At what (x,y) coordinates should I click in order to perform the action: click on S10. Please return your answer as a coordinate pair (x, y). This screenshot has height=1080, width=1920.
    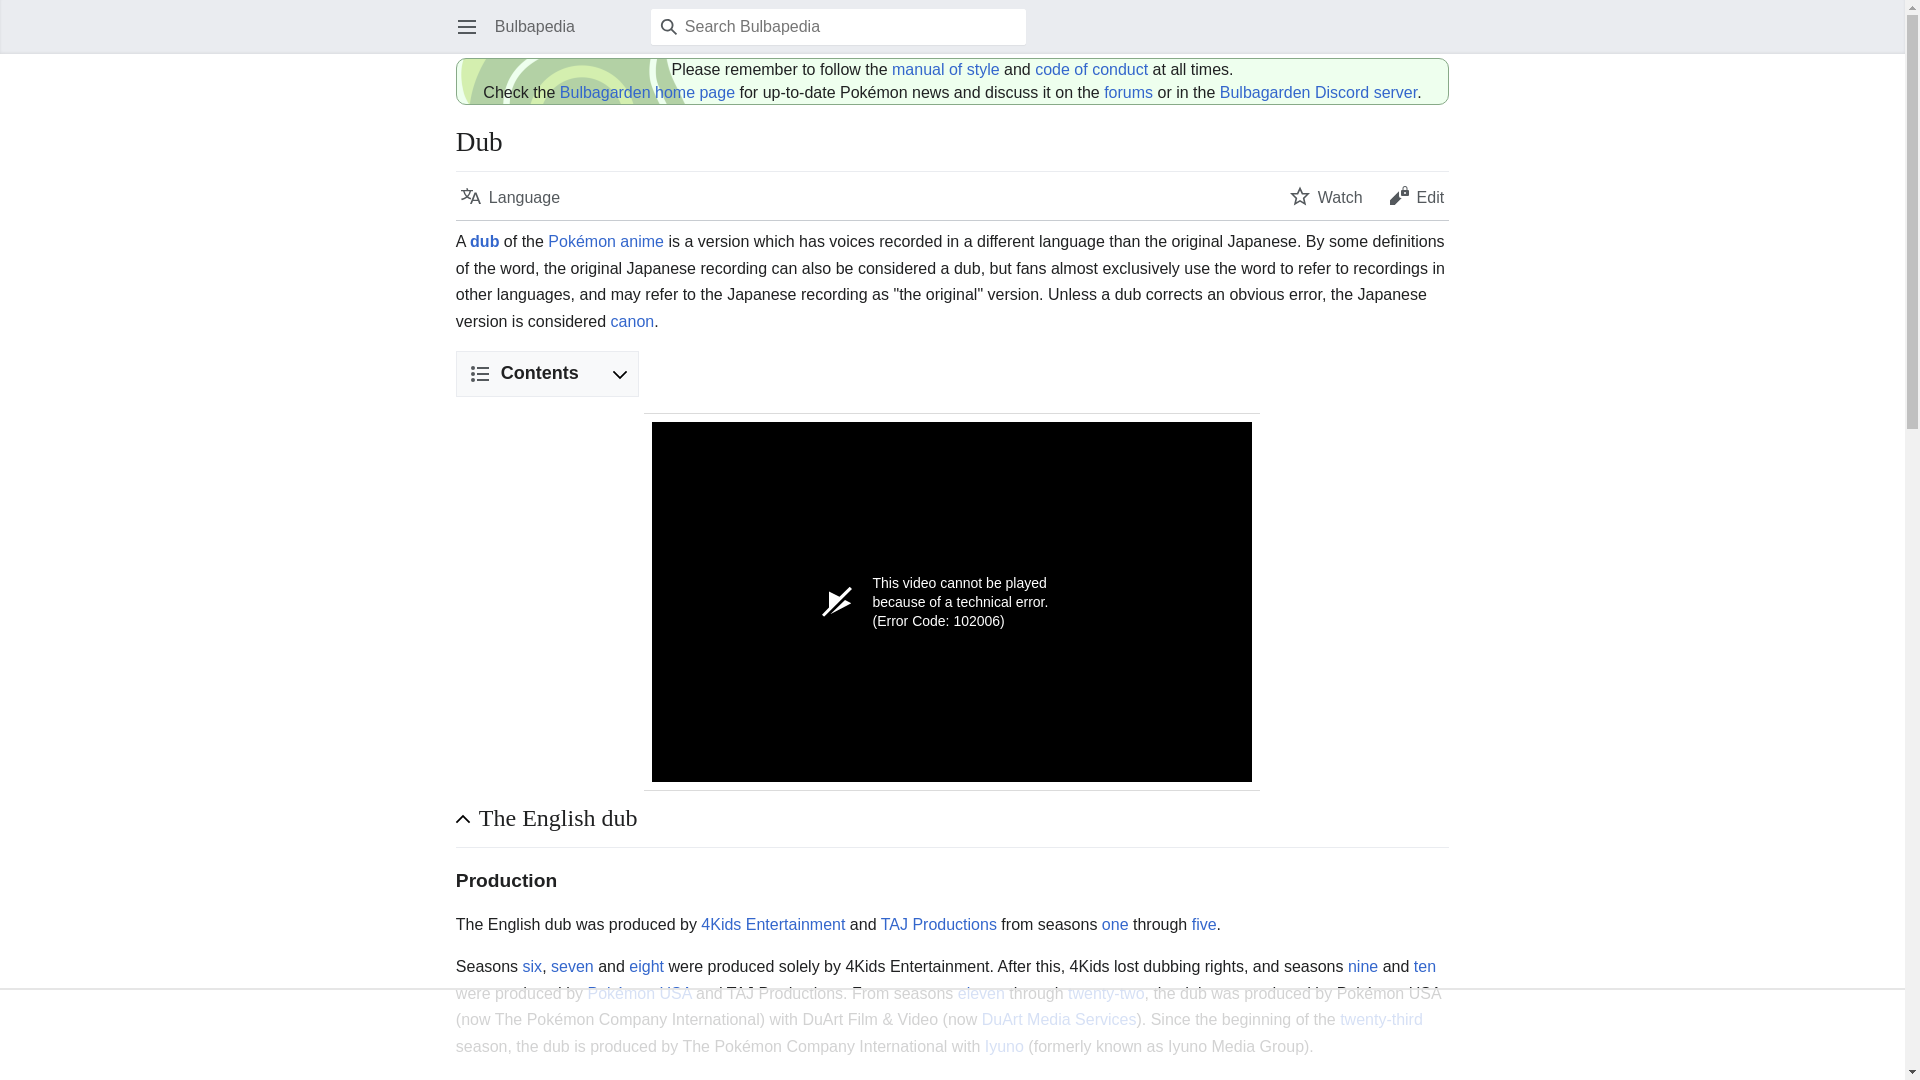
    Looking at the image, I should click on (1424, 966).